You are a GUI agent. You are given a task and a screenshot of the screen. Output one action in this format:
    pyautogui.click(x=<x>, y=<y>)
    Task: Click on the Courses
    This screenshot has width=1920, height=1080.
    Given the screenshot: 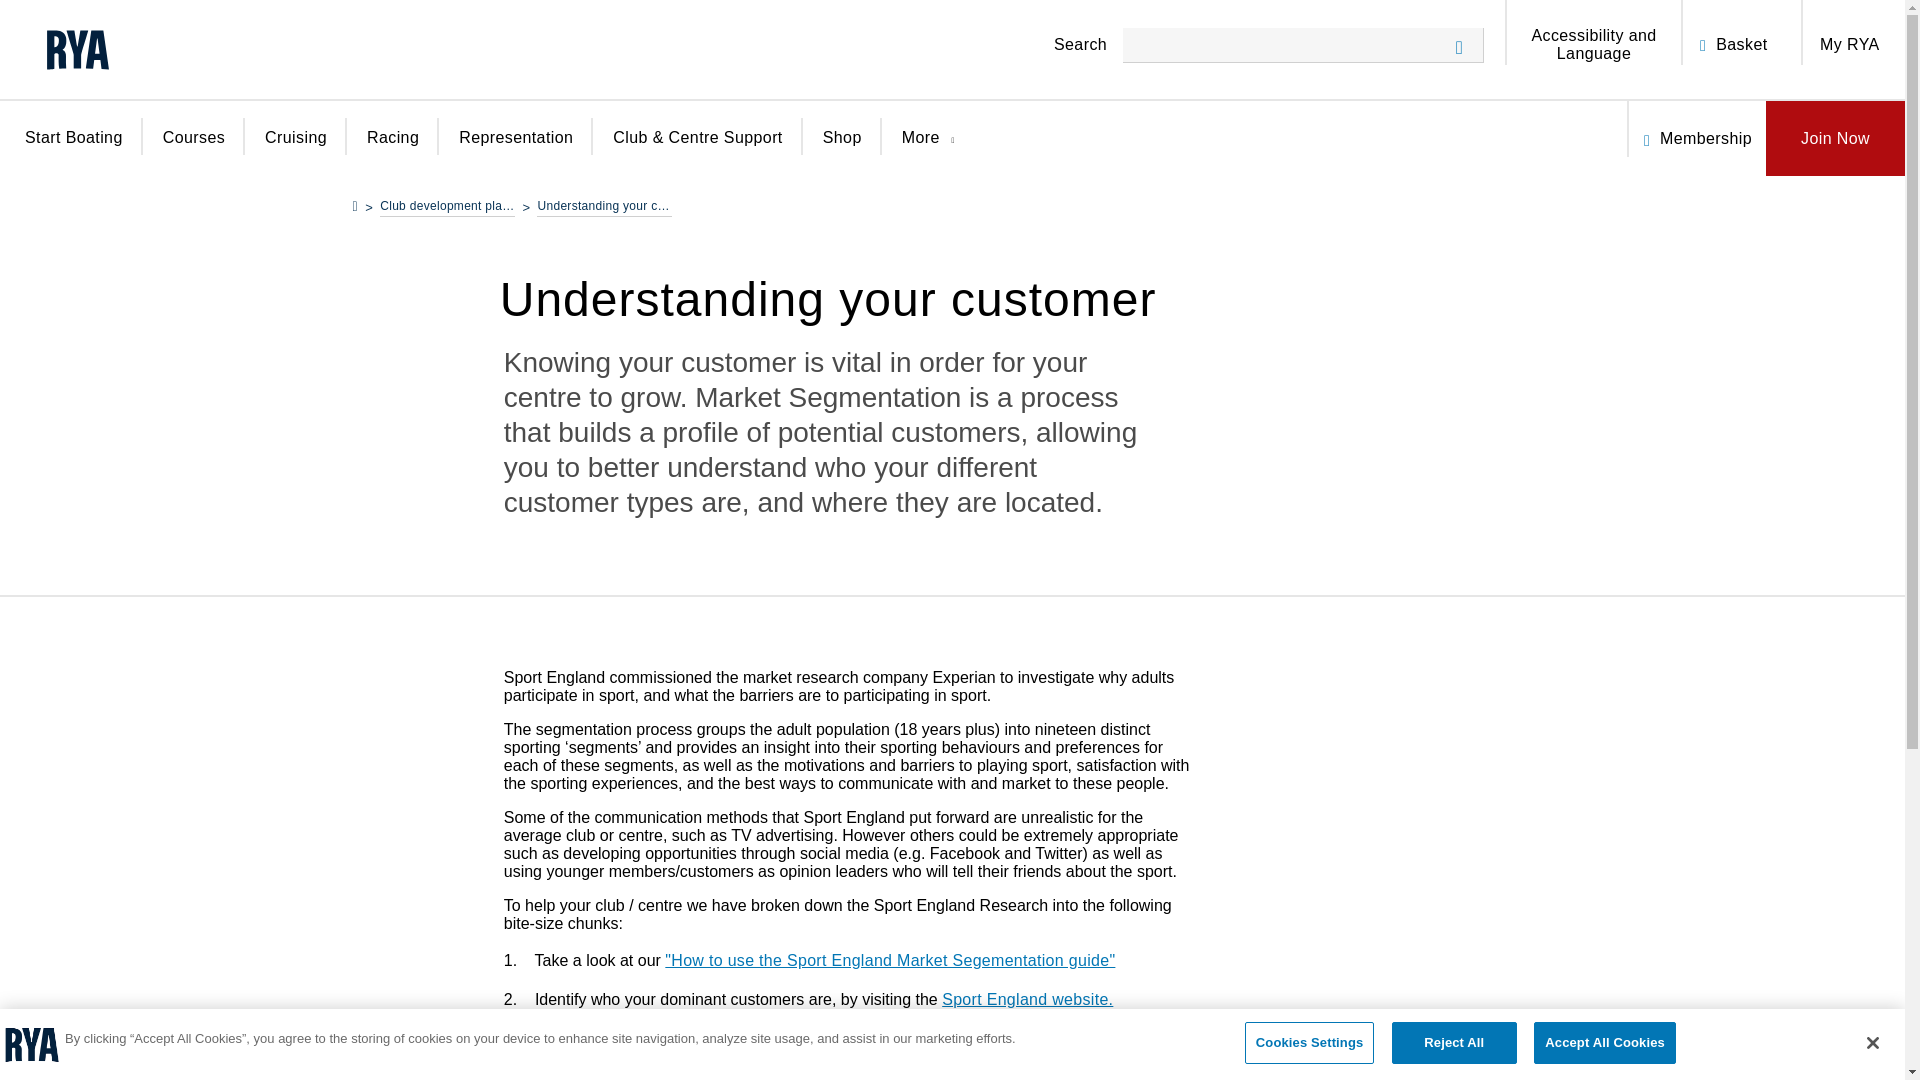 What is the action you would take?
    pyautogui.click(x=194, y=150)
    